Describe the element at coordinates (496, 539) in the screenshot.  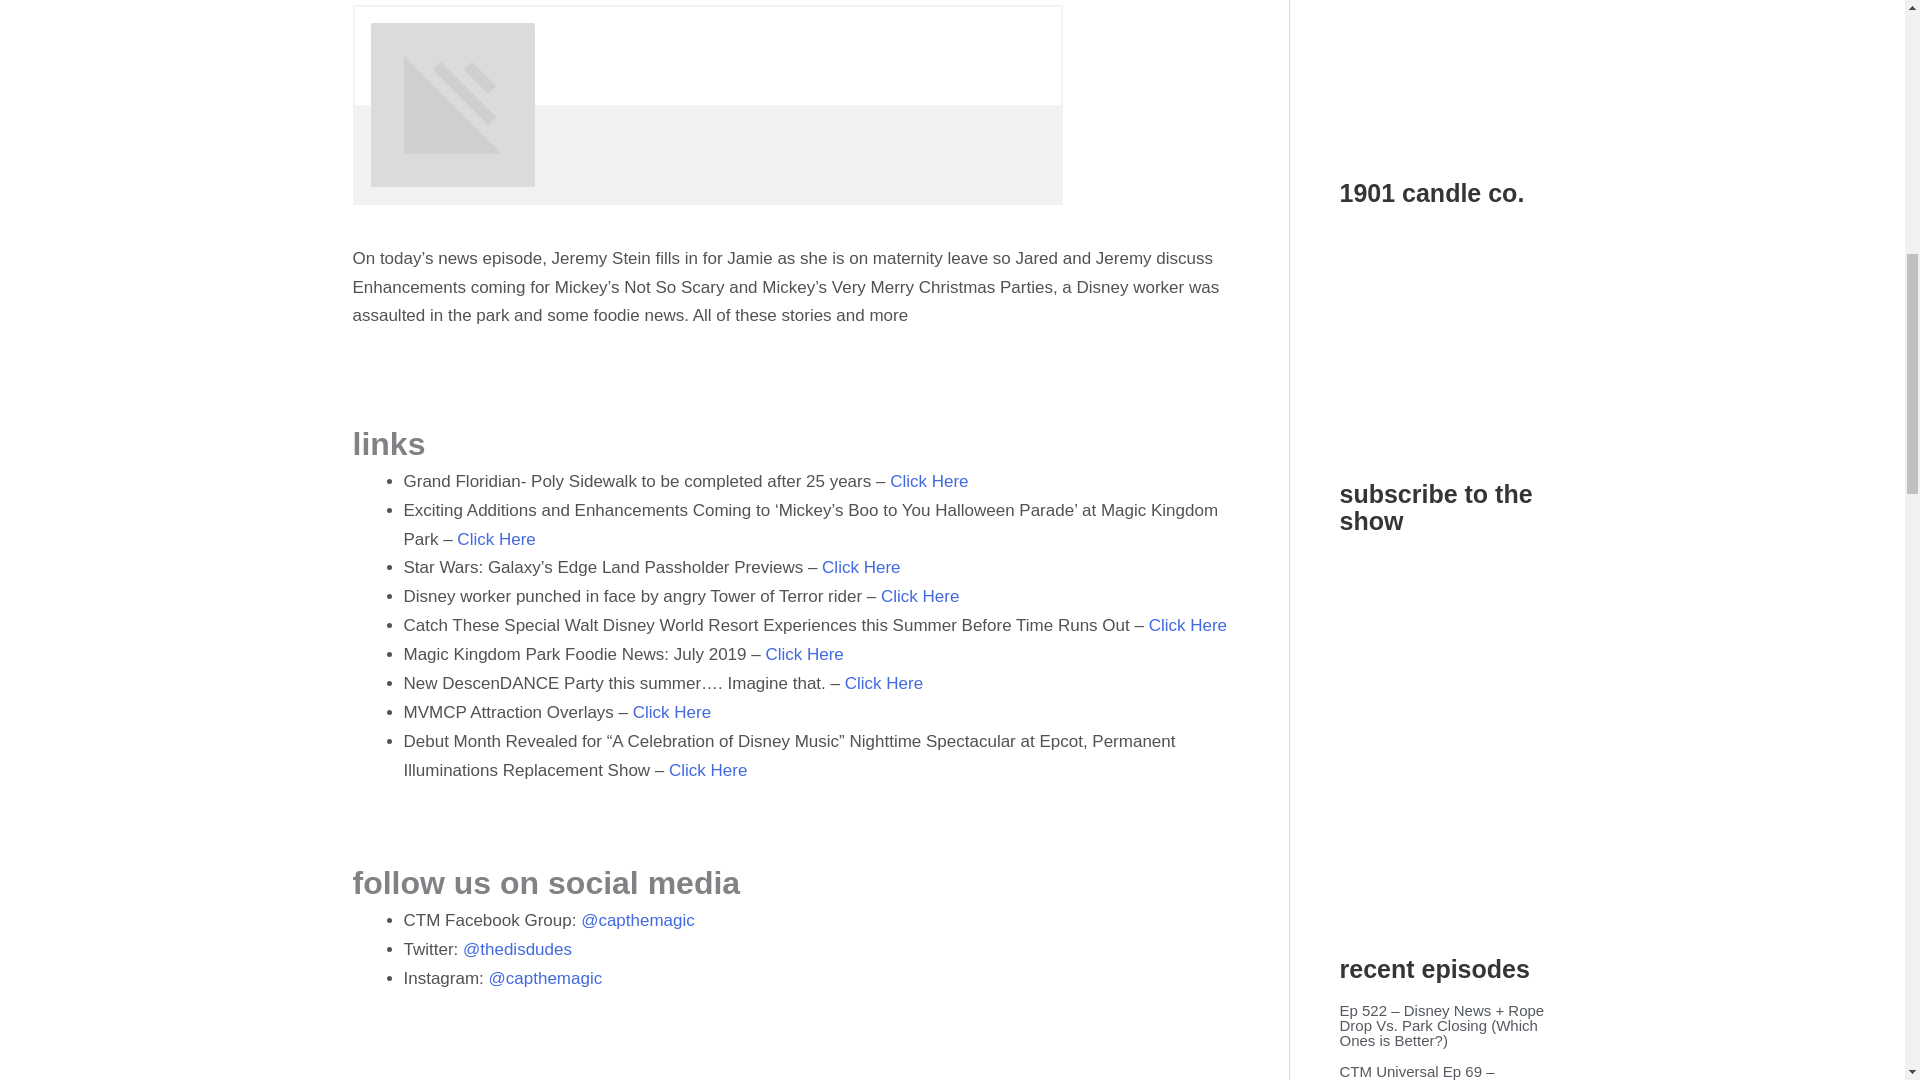
I see `Click Here` at that location.